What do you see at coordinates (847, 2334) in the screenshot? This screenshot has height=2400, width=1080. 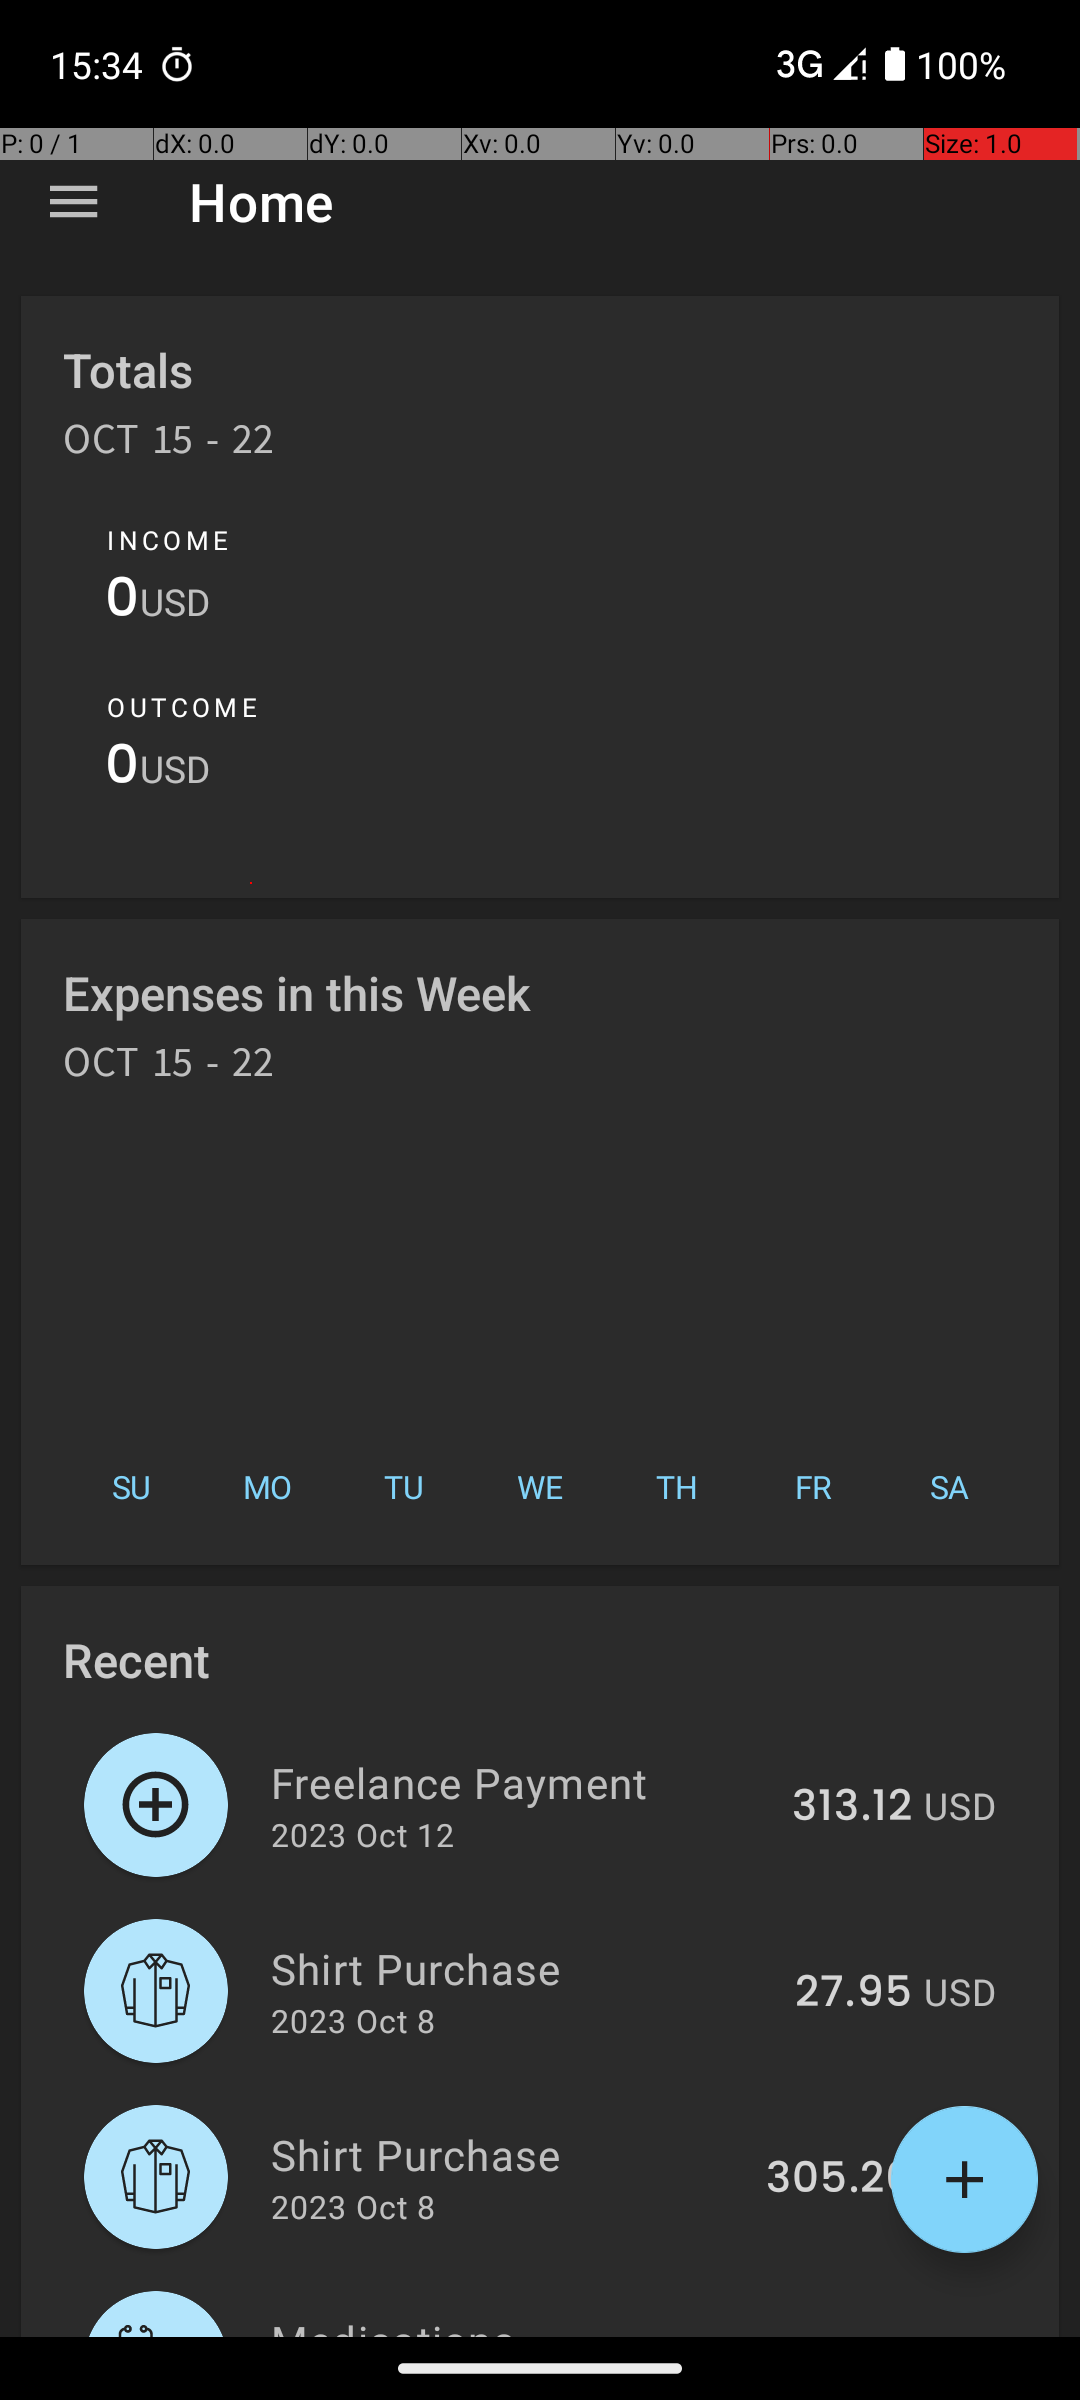 I see `221.47` at bounding box center [847, 2334].